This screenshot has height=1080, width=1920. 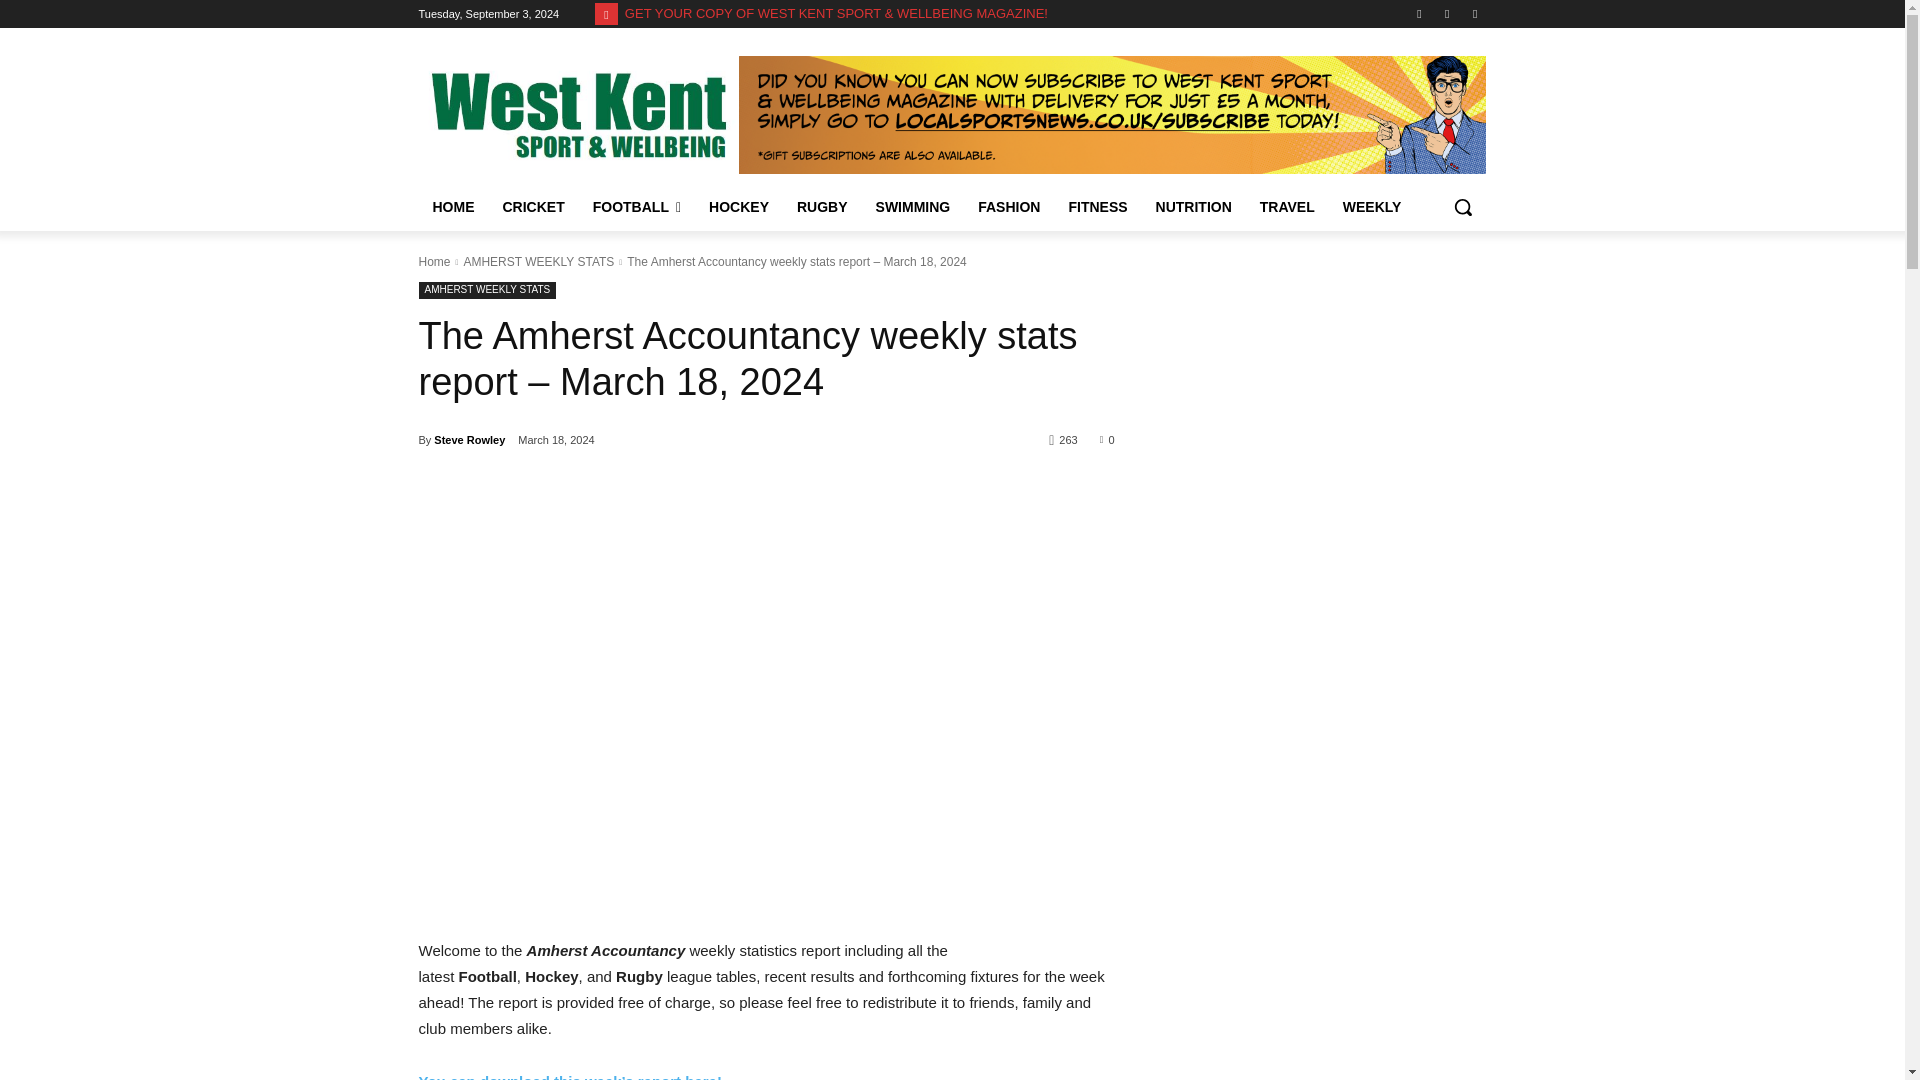 What do you see at coordinates (822, 206) in the screenshot?
I see `RUGBY` at bounding box center [822, 206].